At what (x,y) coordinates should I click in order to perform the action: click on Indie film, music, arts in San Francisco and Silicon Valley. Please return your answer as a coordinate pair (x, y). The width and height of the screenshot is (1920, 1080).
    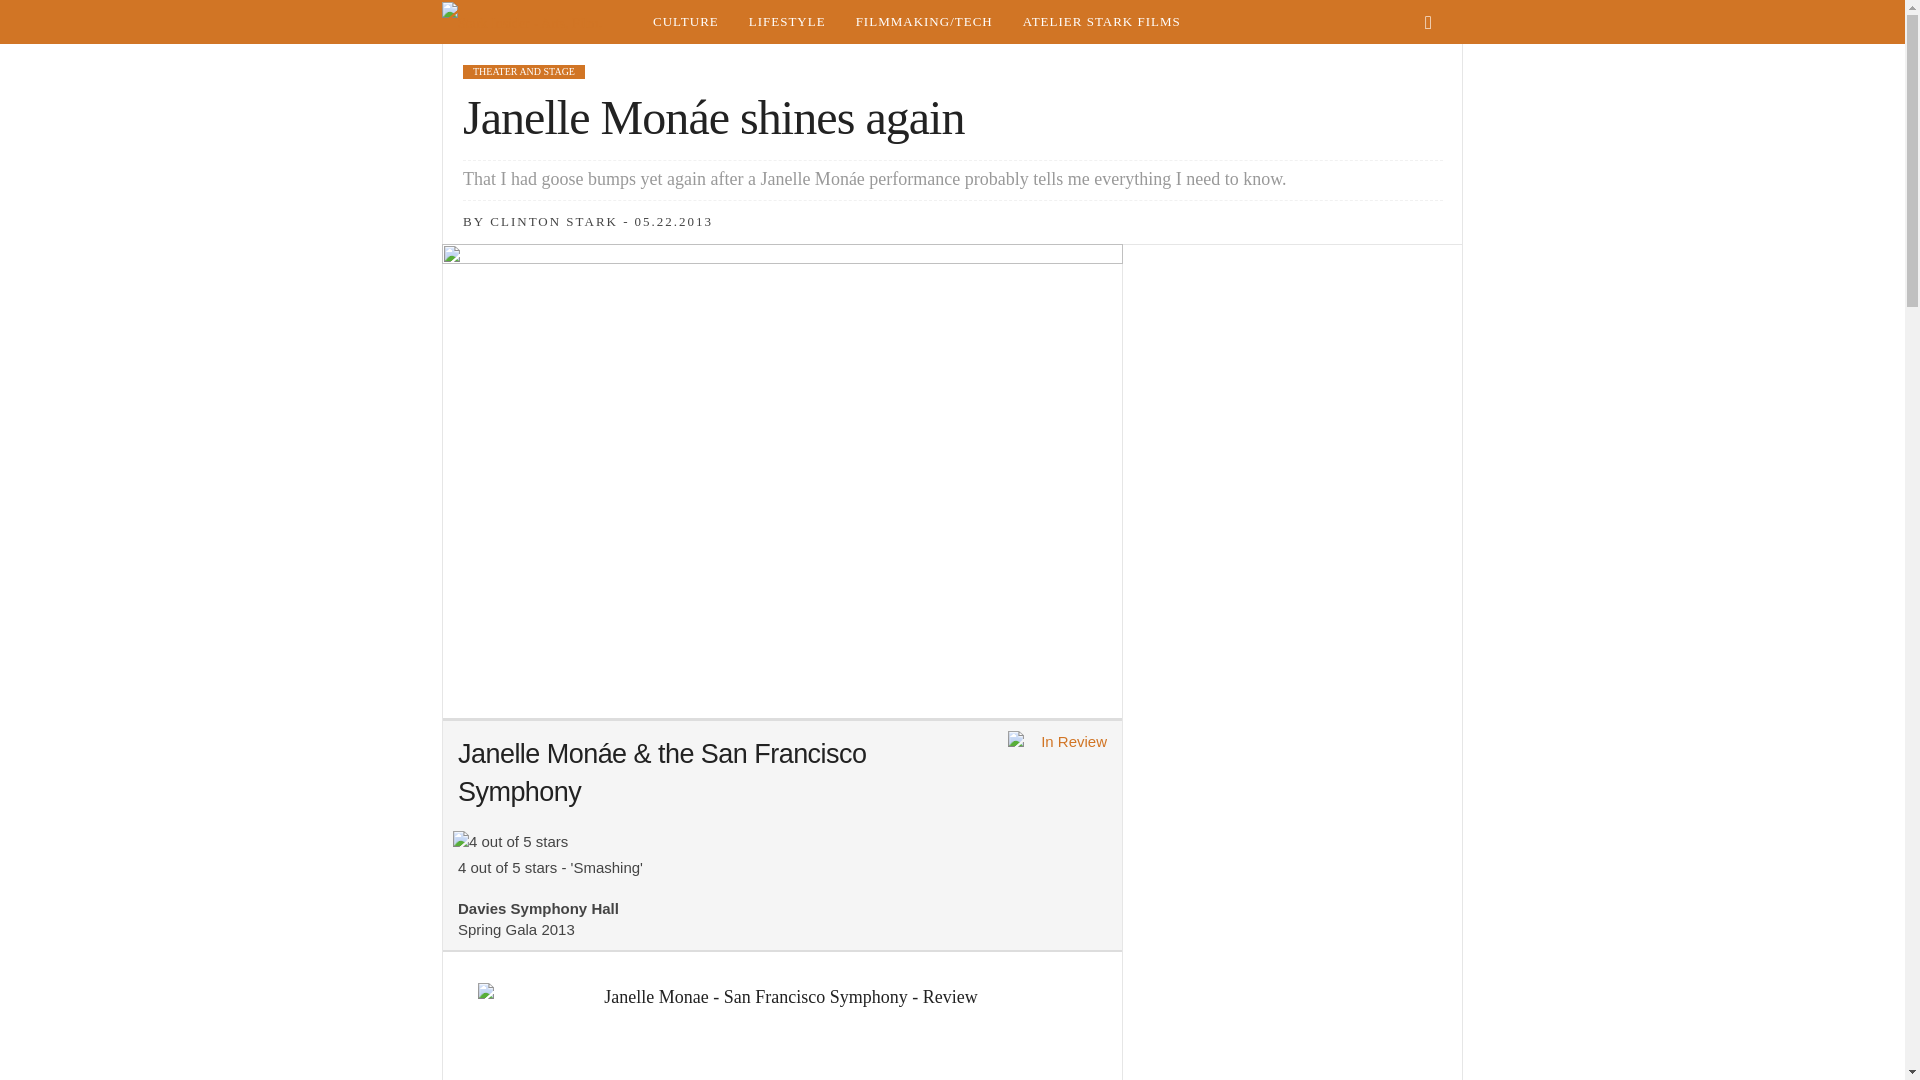
    Looking at the image, I should click on (685, 22).